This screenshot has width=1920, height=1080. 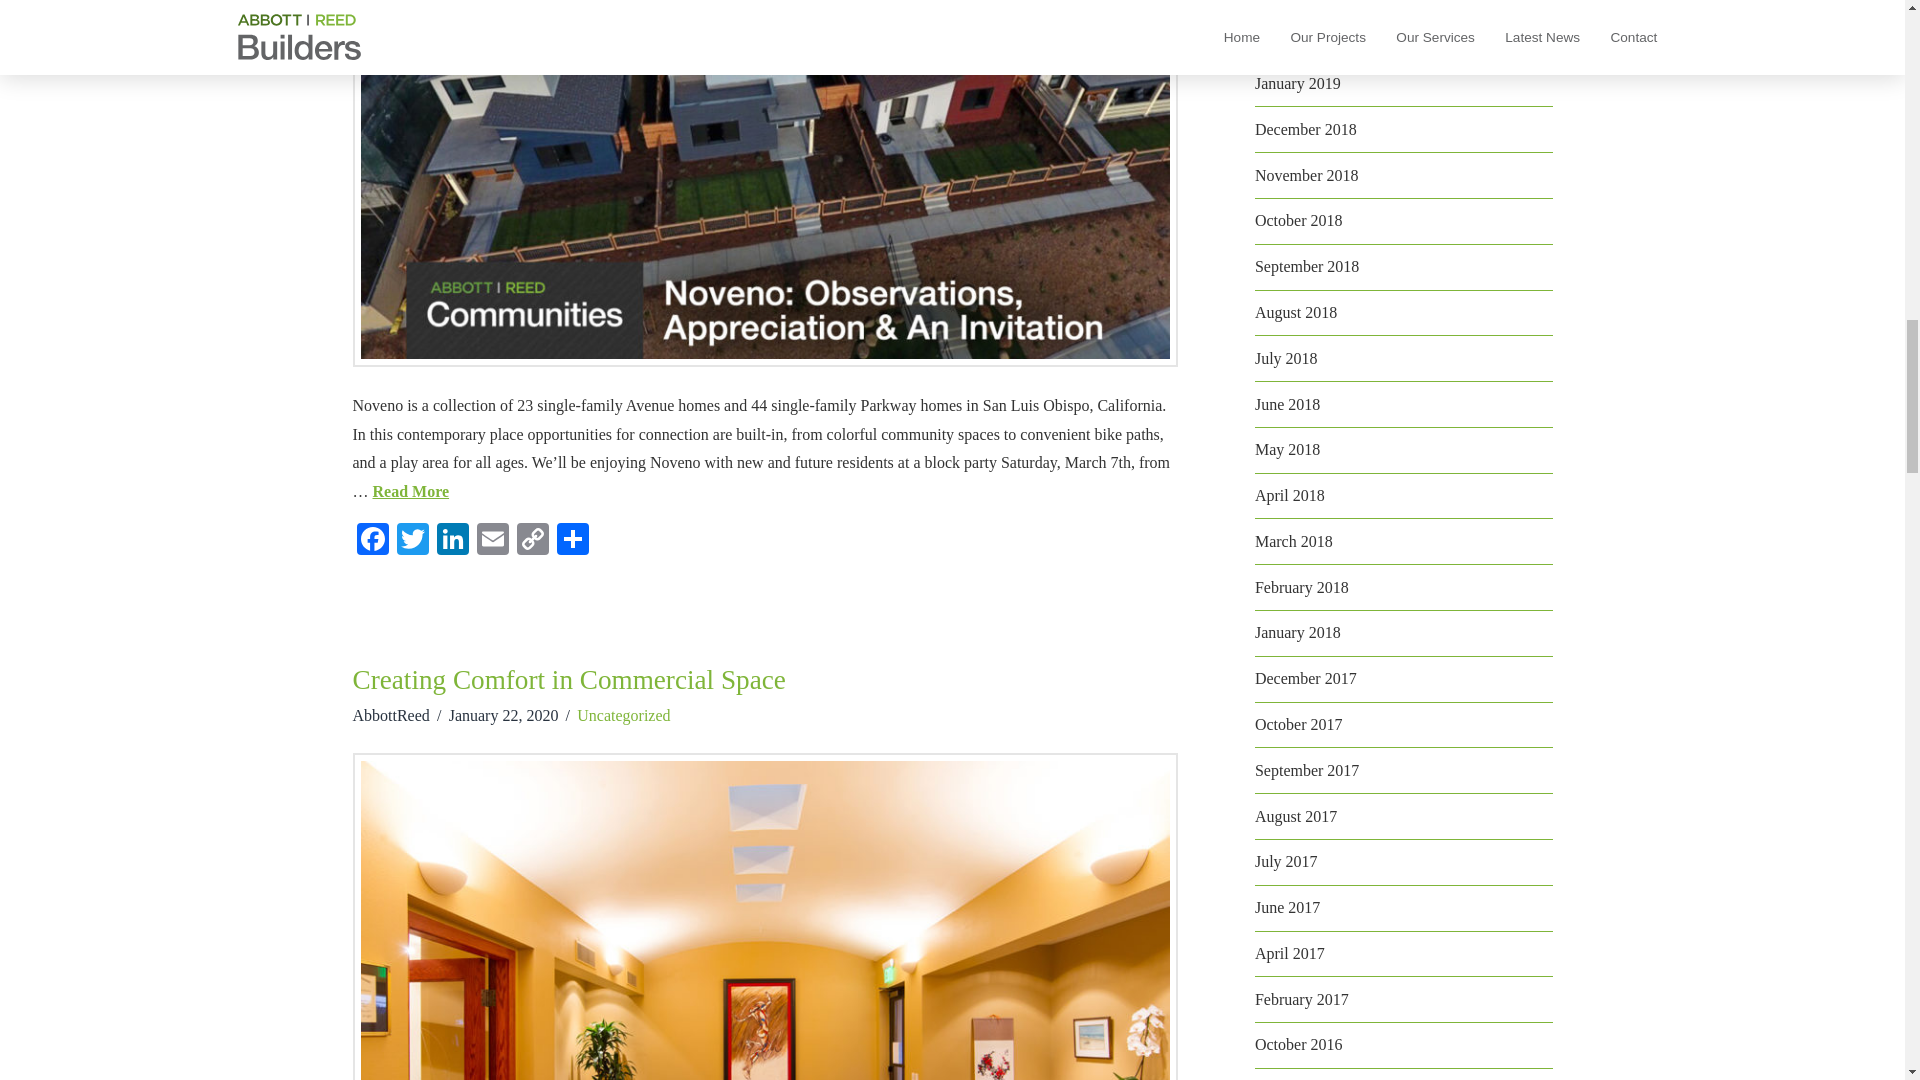 What do you see at coordinates (492, 541) in the screenshot?
I see `Email` at bounding box center [492, 541].